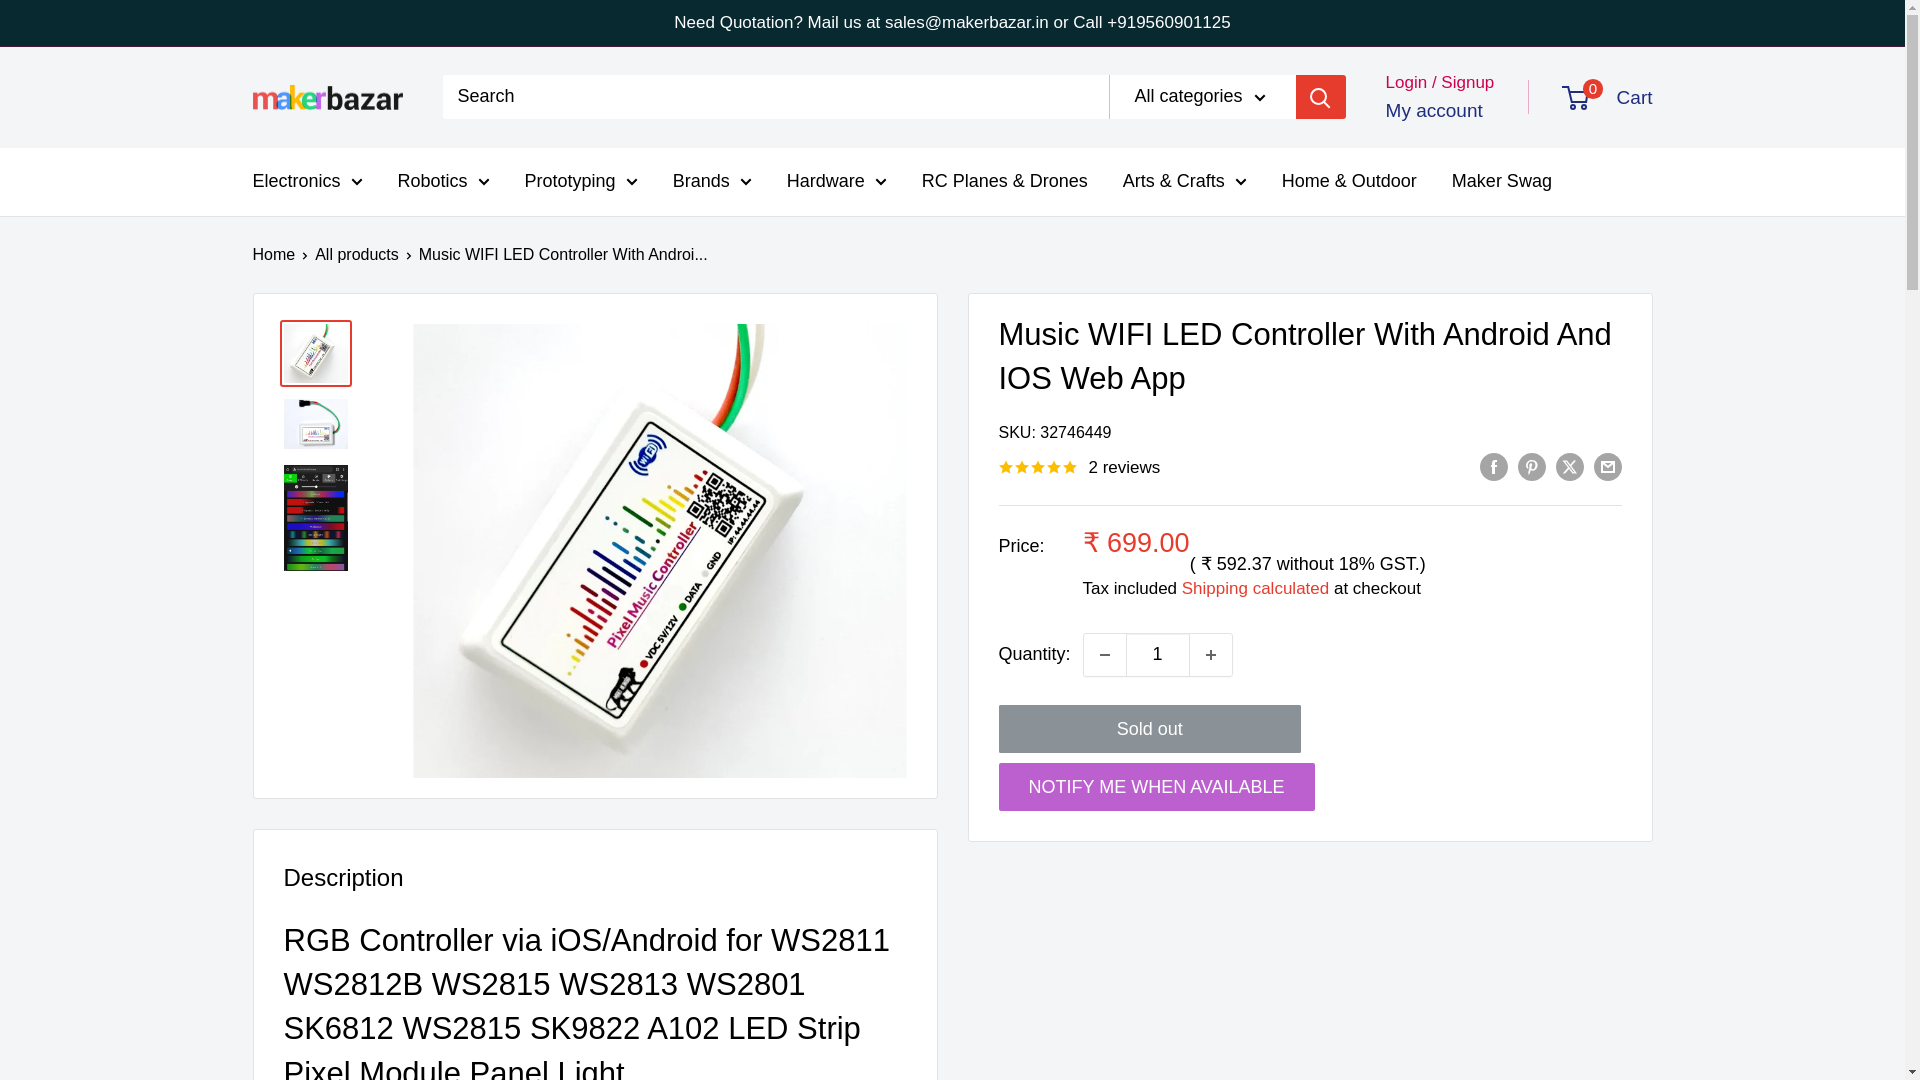  What do you see at coordinates (1158, 654) in the screenshot?
I see `1` at bounding box center [1158, 654].